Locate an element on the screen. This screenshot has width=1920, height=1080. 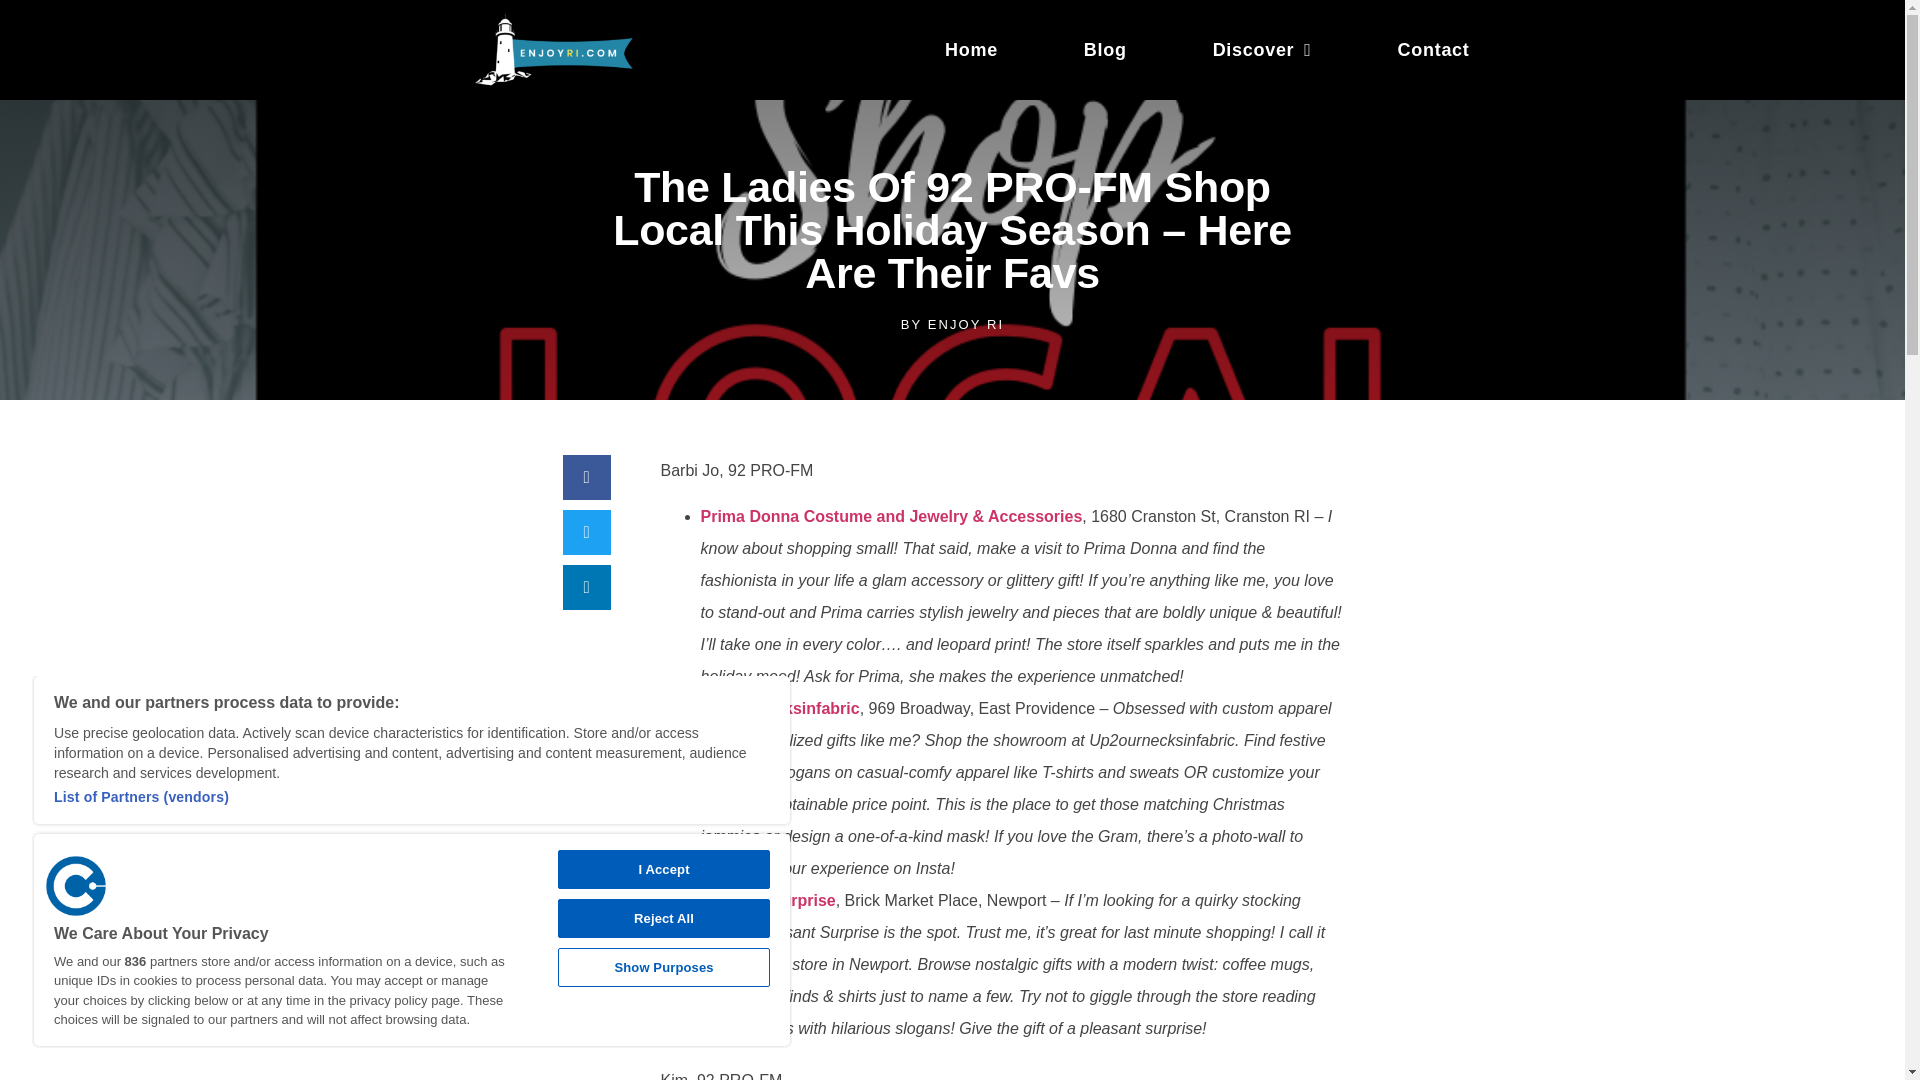
Contact is located at coordinates (1434, 50).